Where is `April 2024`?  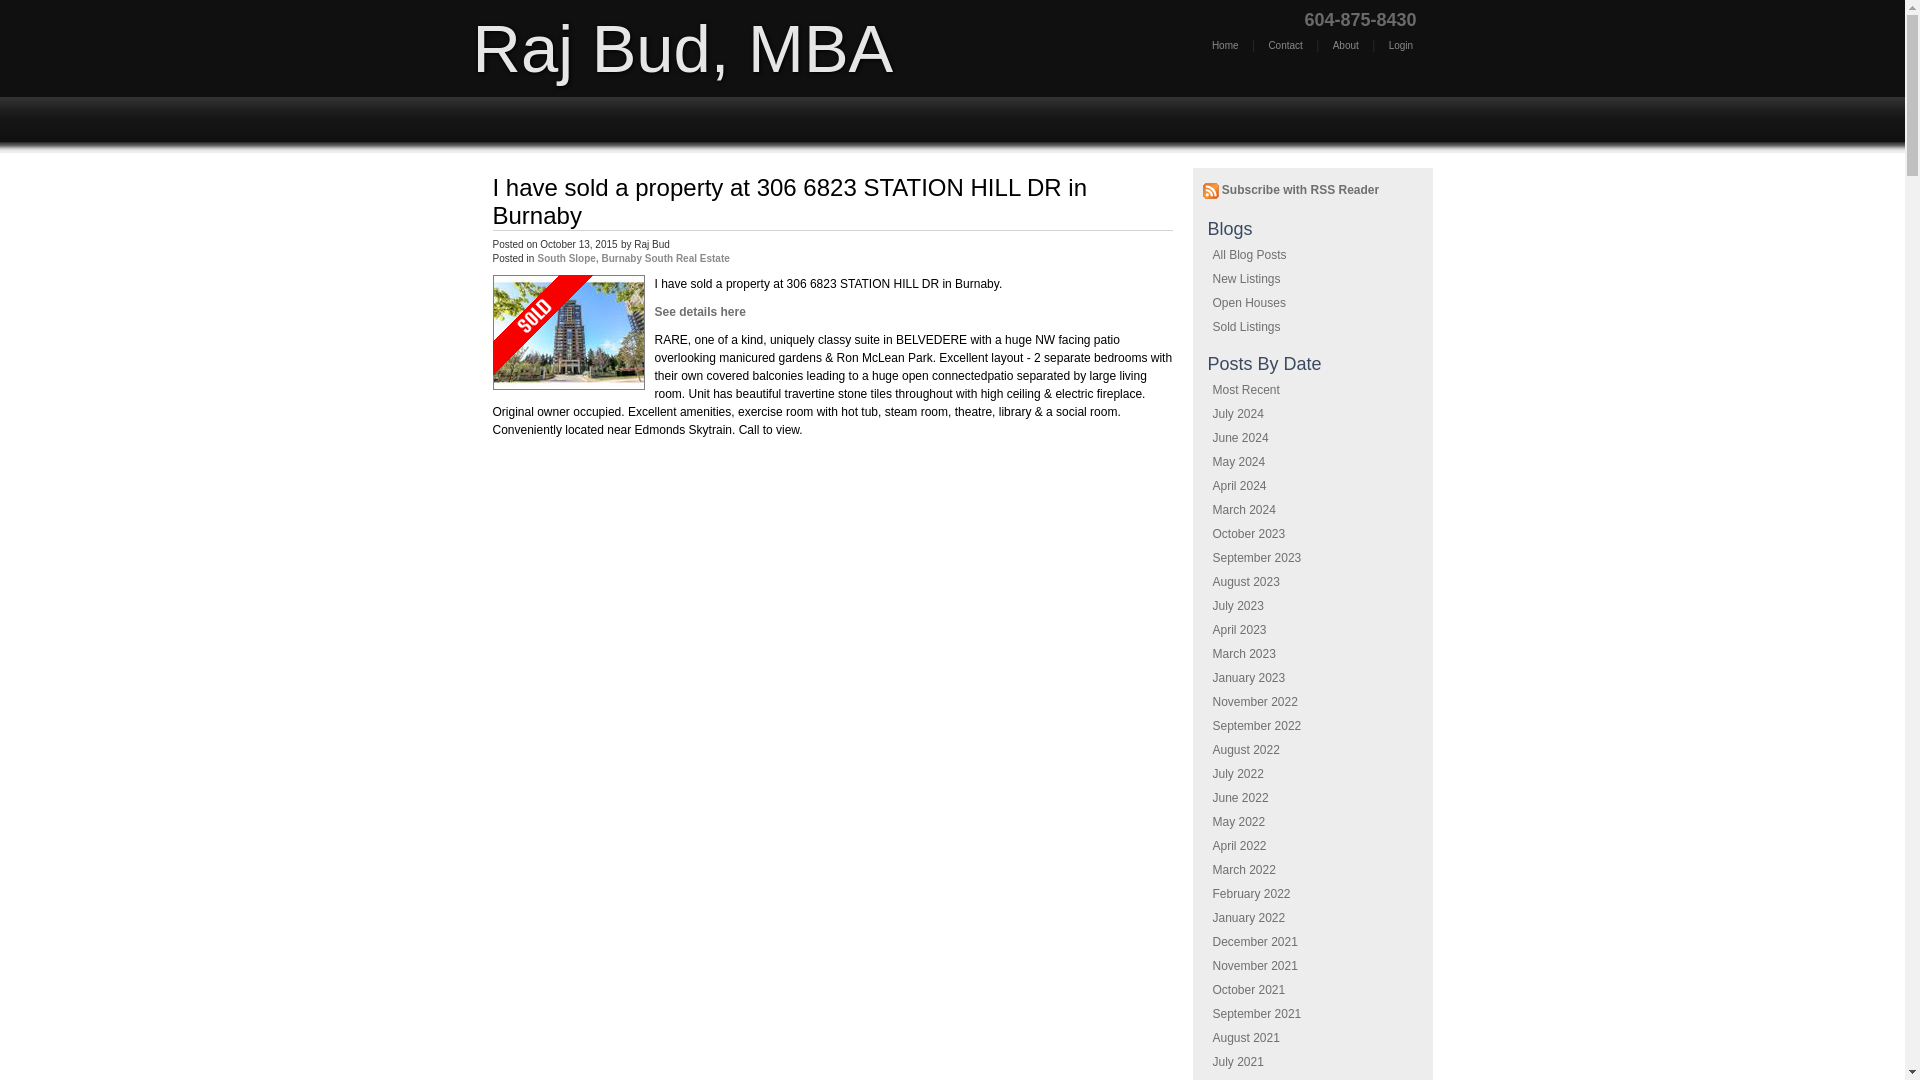
April 2024 is located at coordinates (1238, 486).